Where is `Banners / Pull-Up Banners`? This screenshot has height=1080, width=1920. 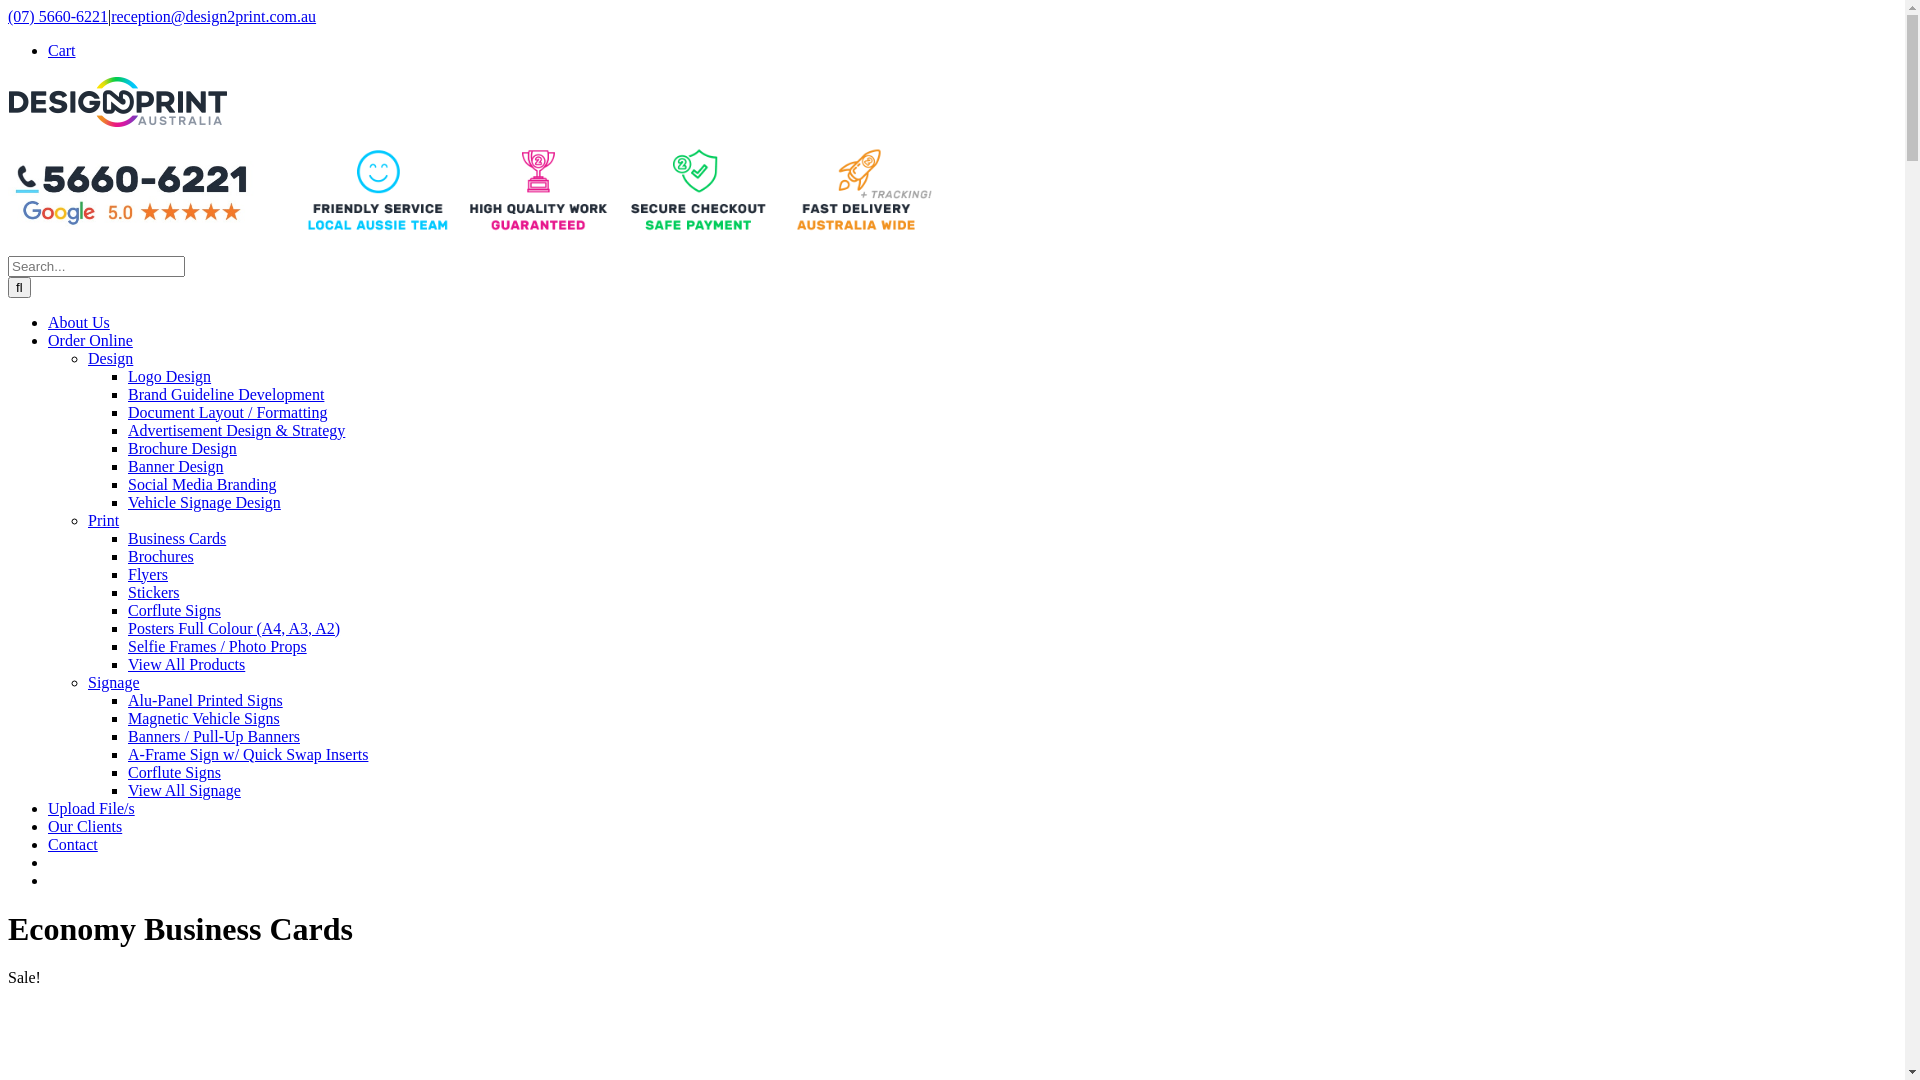
Banners / Pull-Up Banners is located at coordinates (214, 736).